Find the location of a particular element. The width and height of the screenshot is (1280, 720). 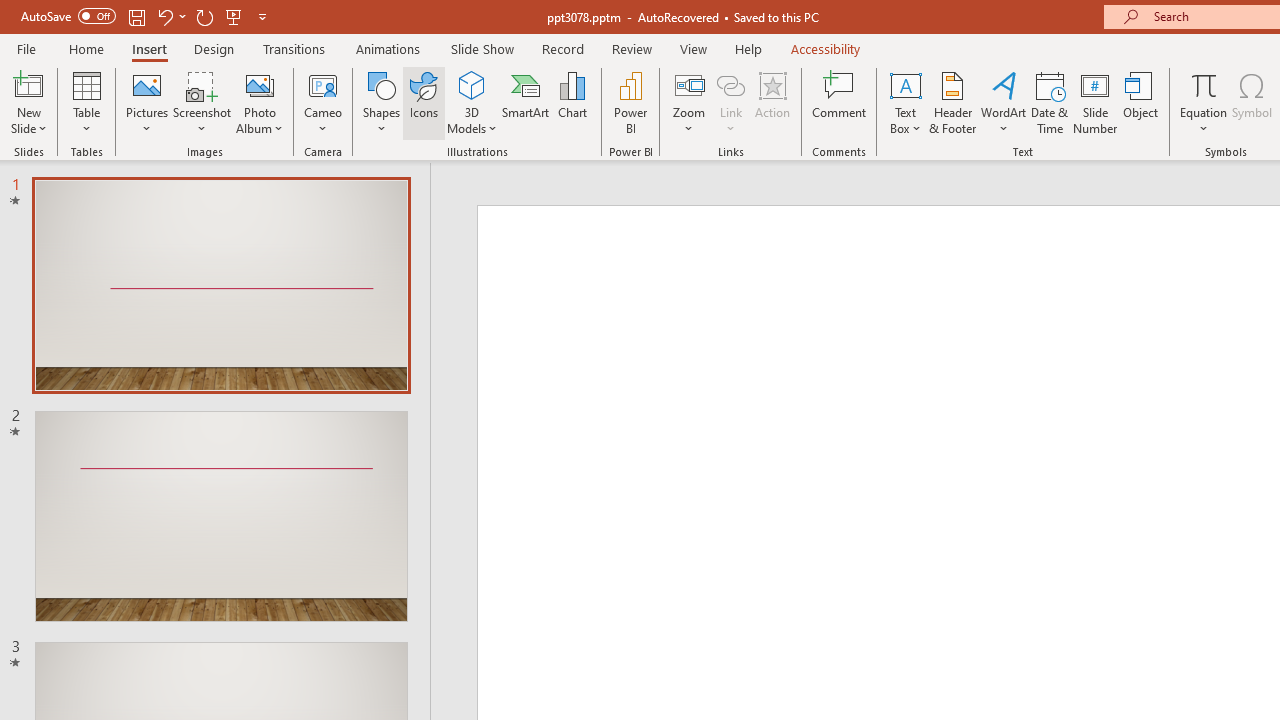

Screenshot is located at coordinates (202, 102).